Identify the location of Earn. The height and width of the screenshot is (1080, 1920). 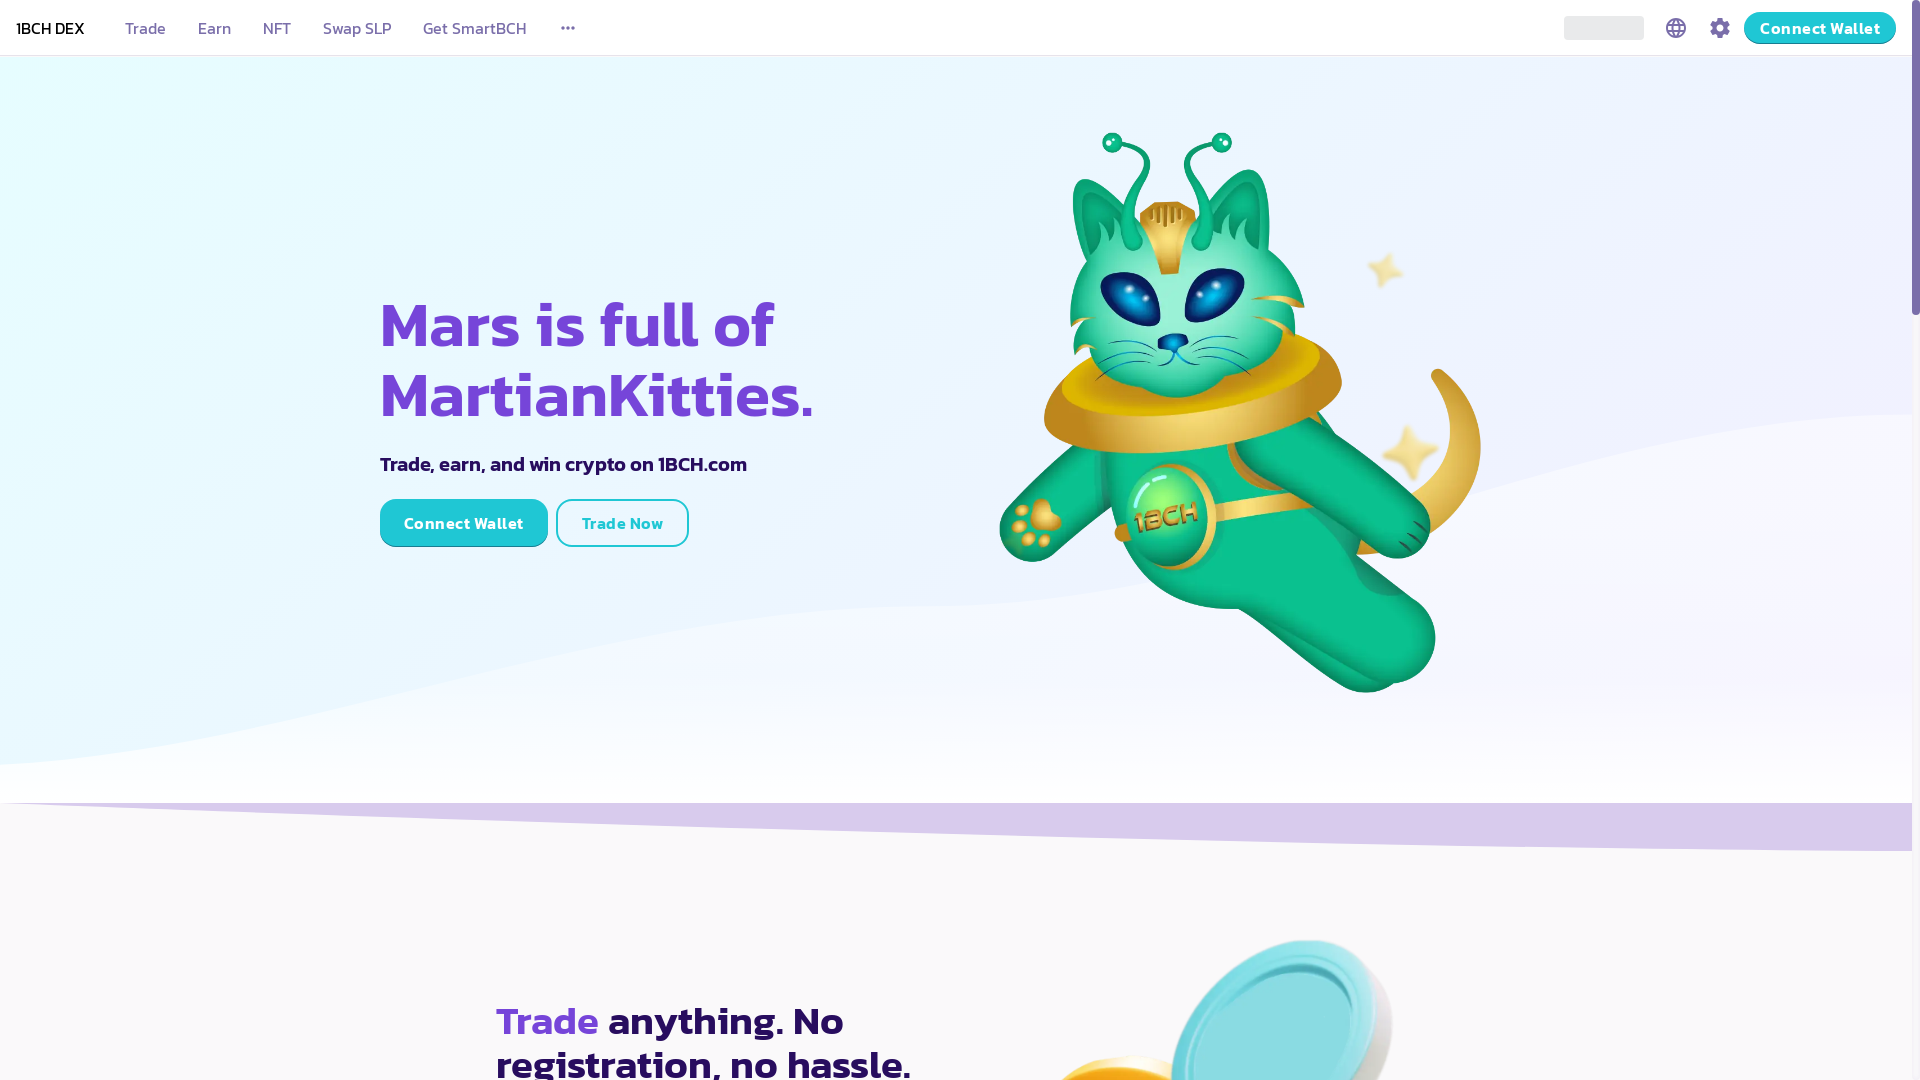
(214, 28).